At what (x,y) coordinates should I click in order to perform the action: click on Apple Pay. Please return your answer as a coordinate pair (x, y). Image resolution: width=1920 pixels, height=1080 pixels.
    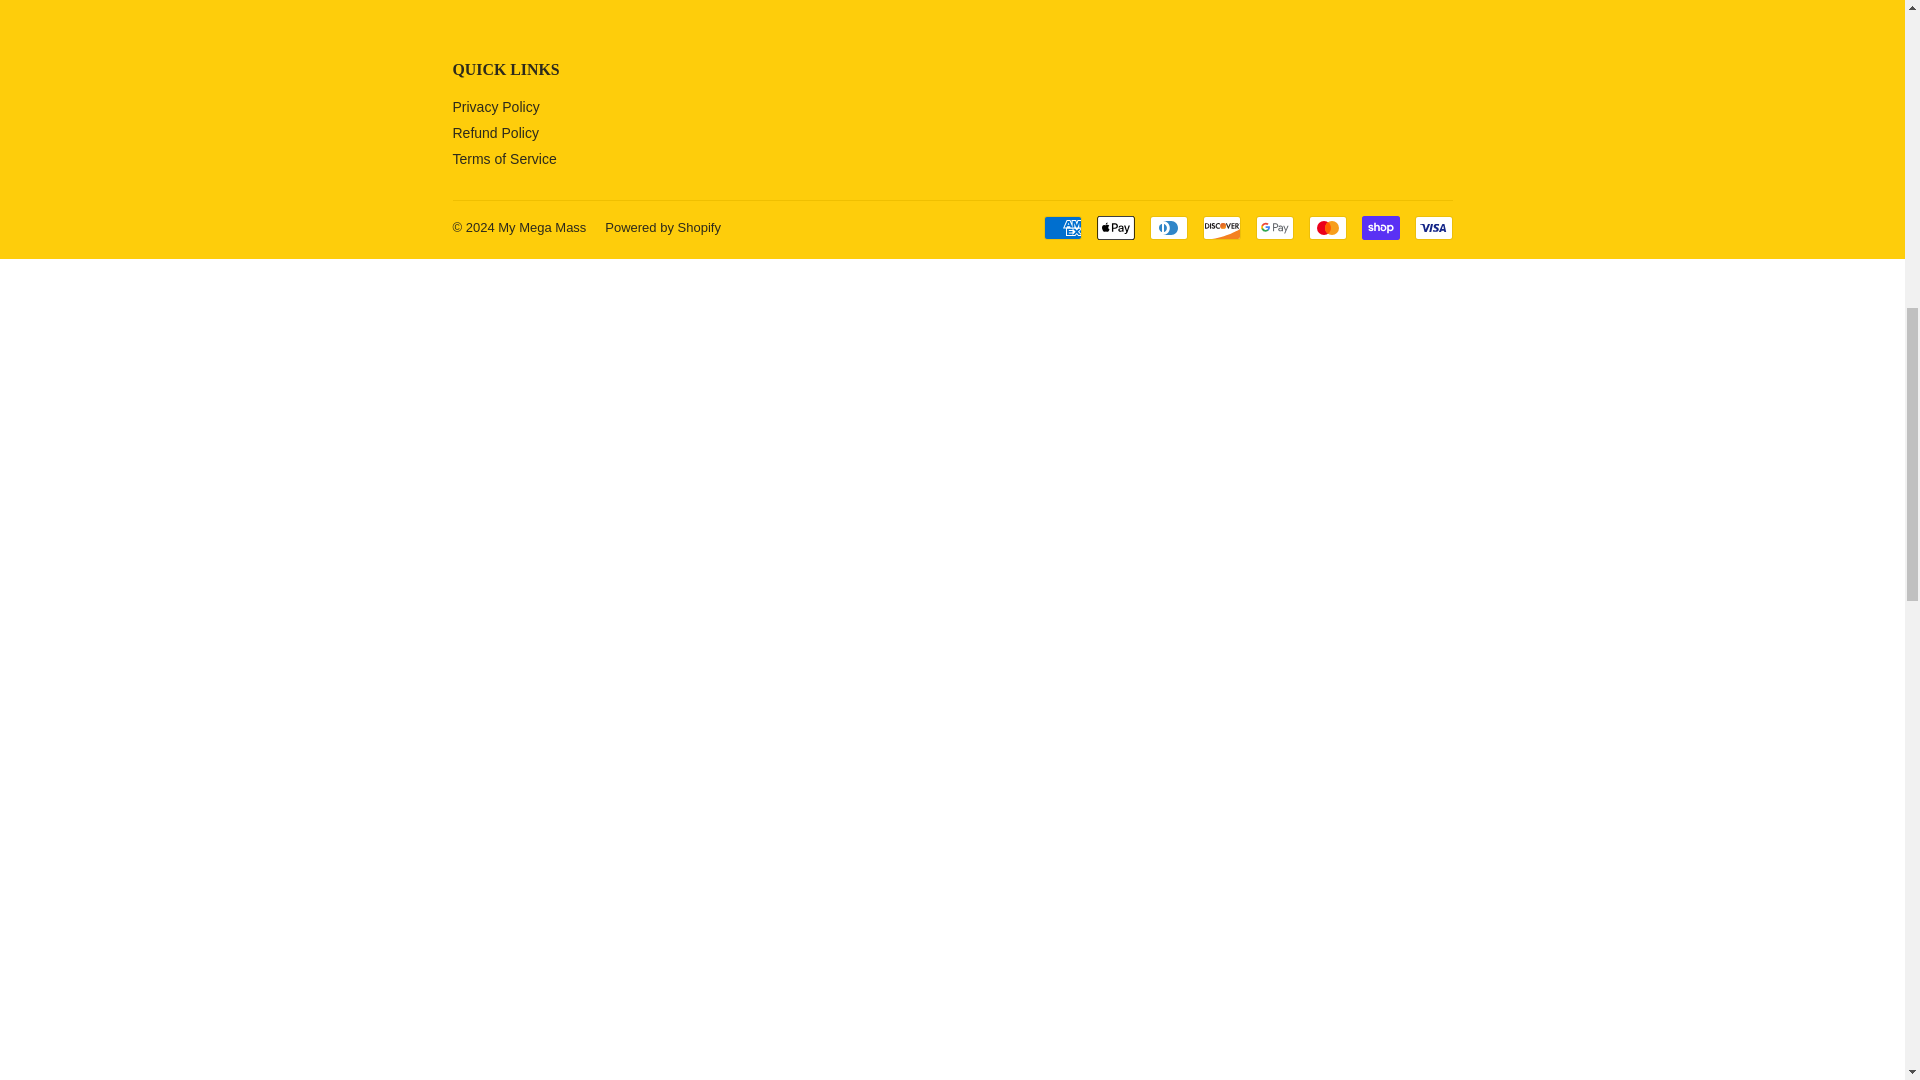
    Looking at the image, I should click on (1115, 228).